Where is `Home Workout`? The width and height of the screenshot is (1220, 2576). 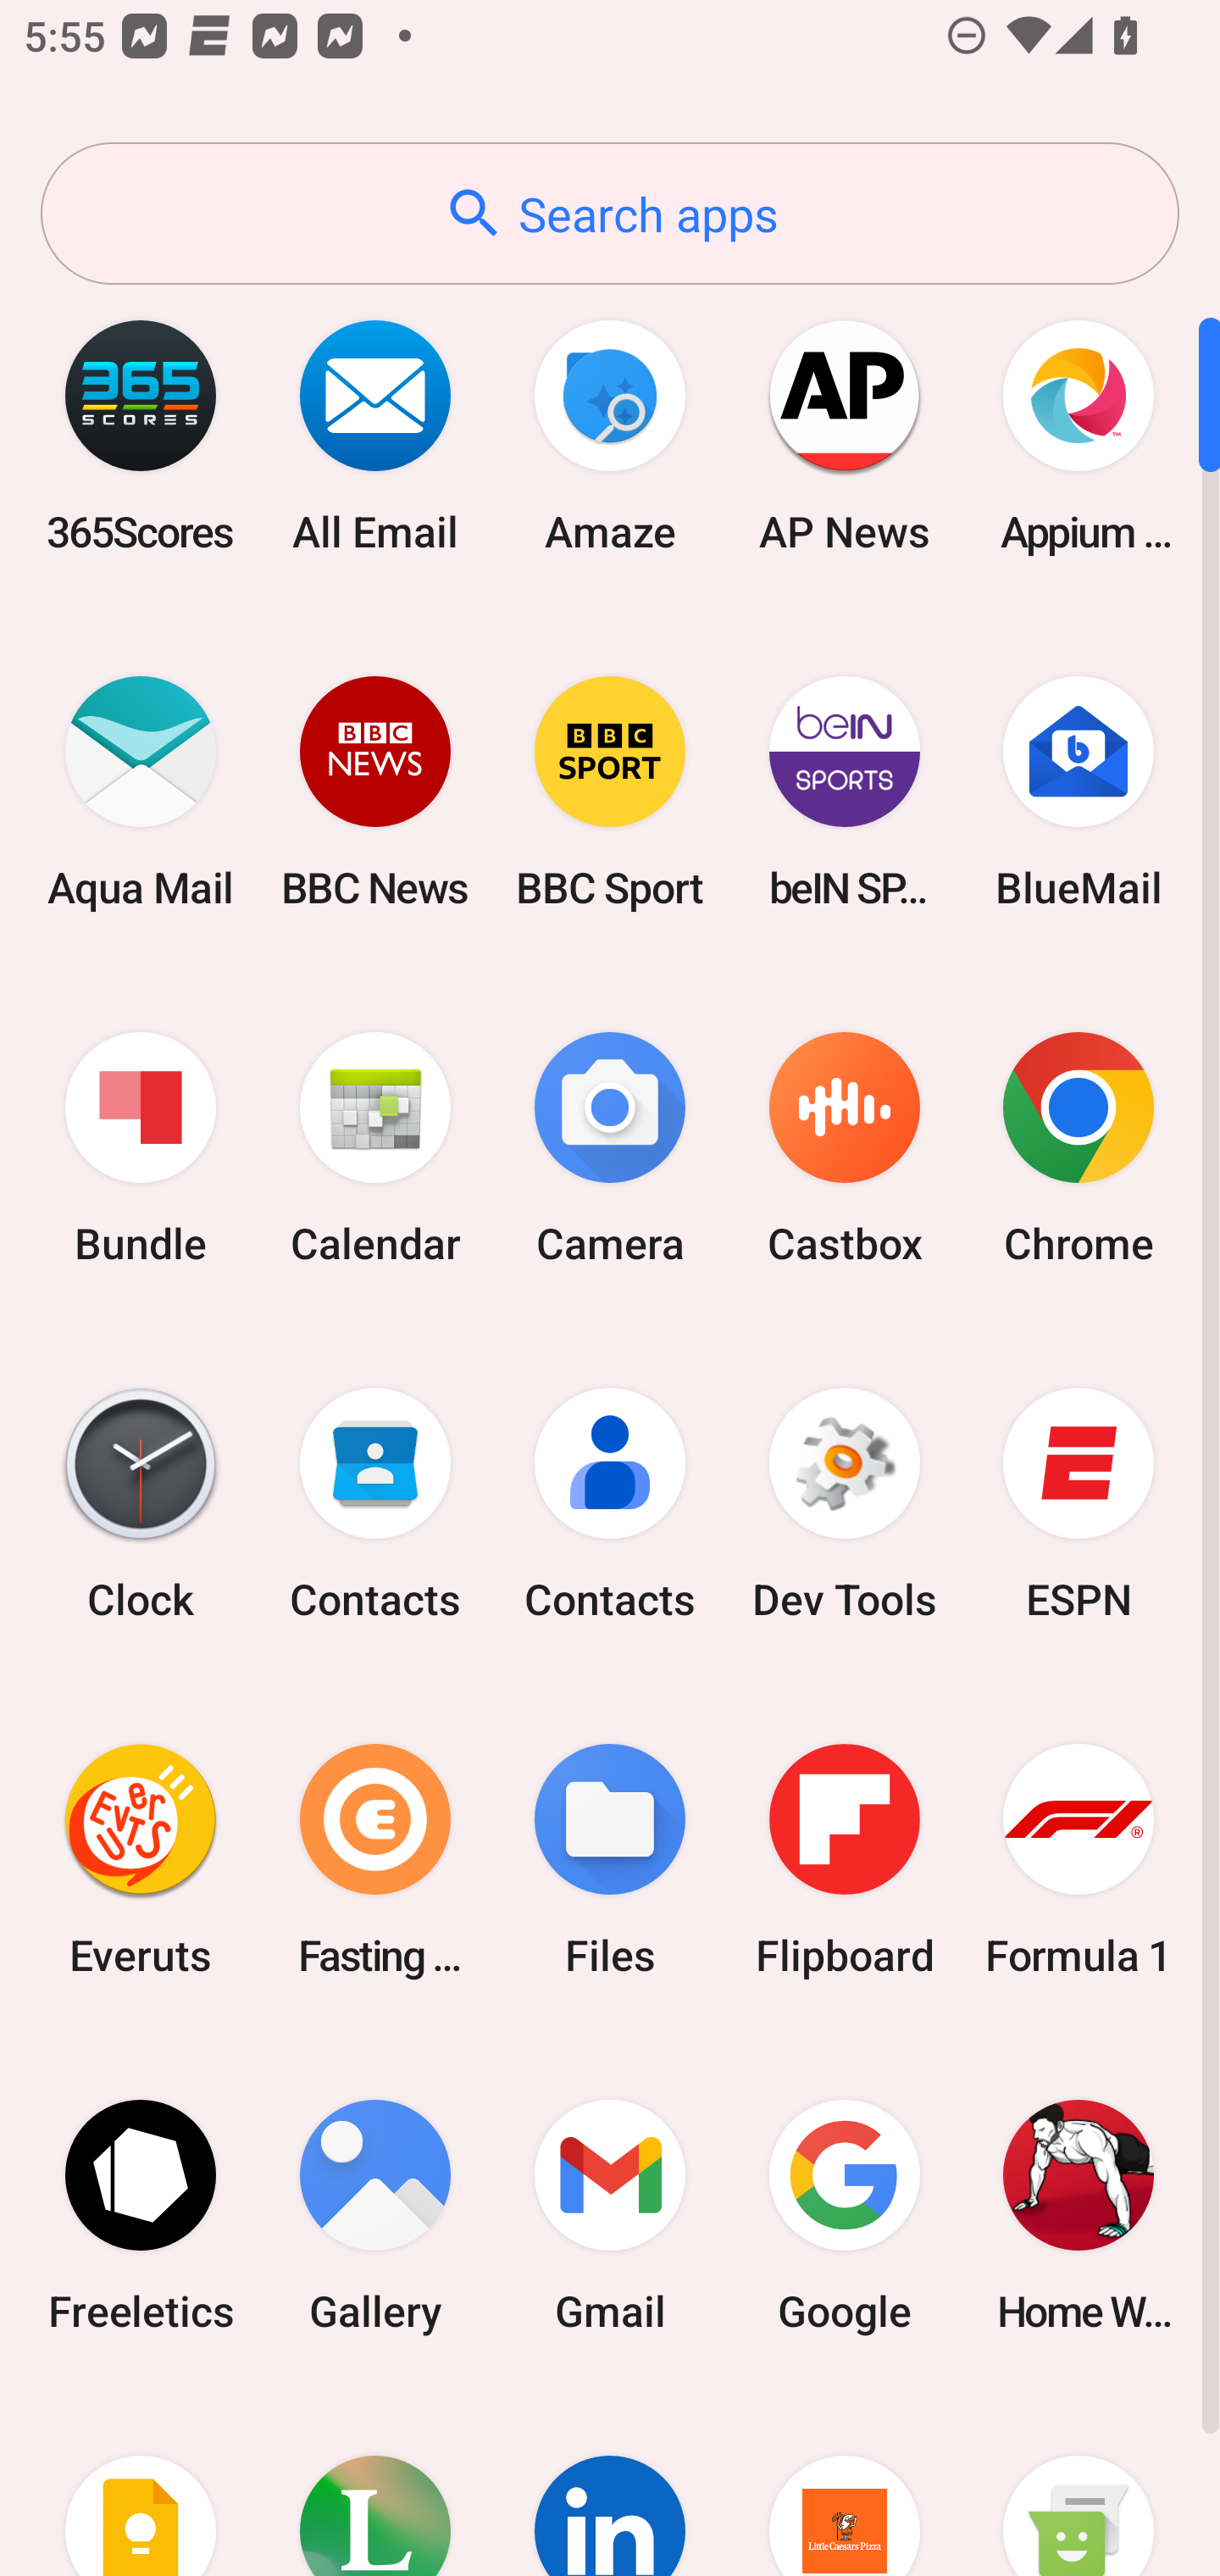
Home Workout is located at coordinates (1079, 2215).